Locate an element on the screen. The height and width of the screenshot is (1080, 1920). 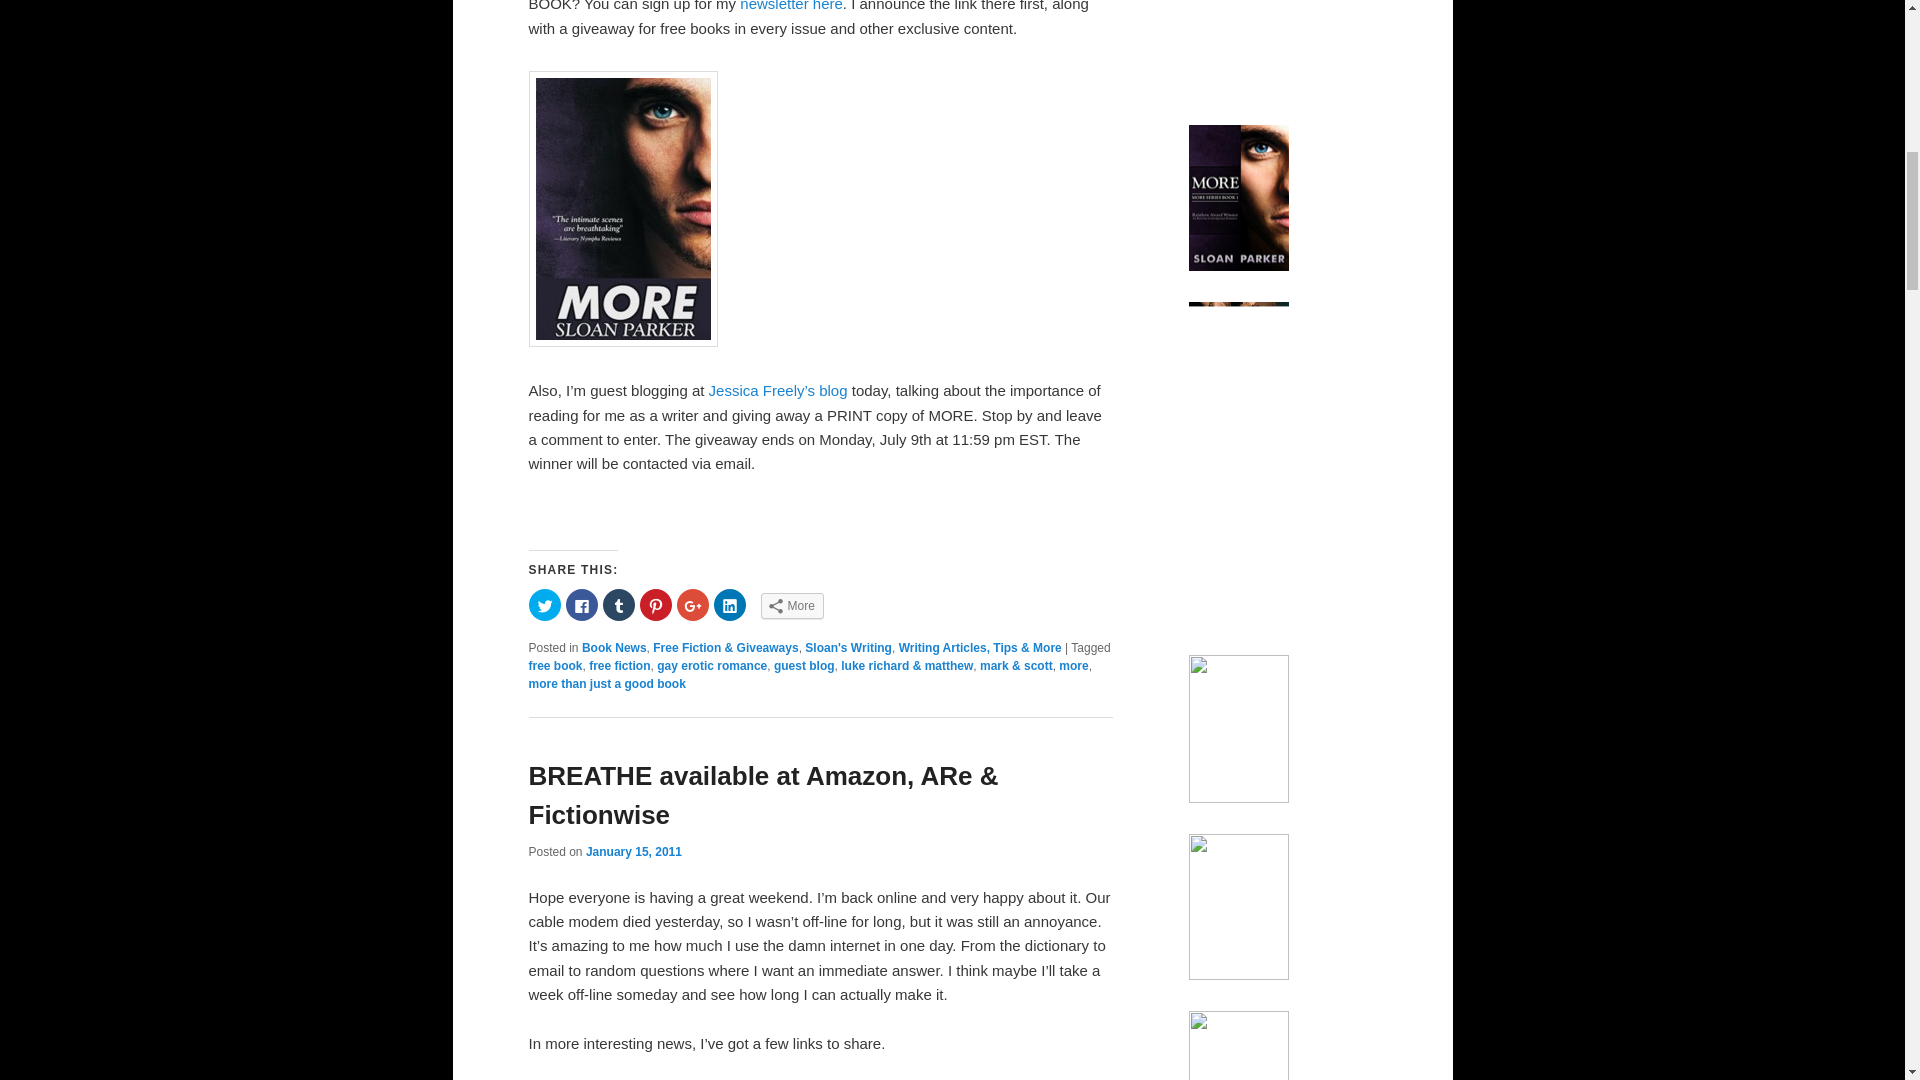
Book News is located at coordinates (614, 648).